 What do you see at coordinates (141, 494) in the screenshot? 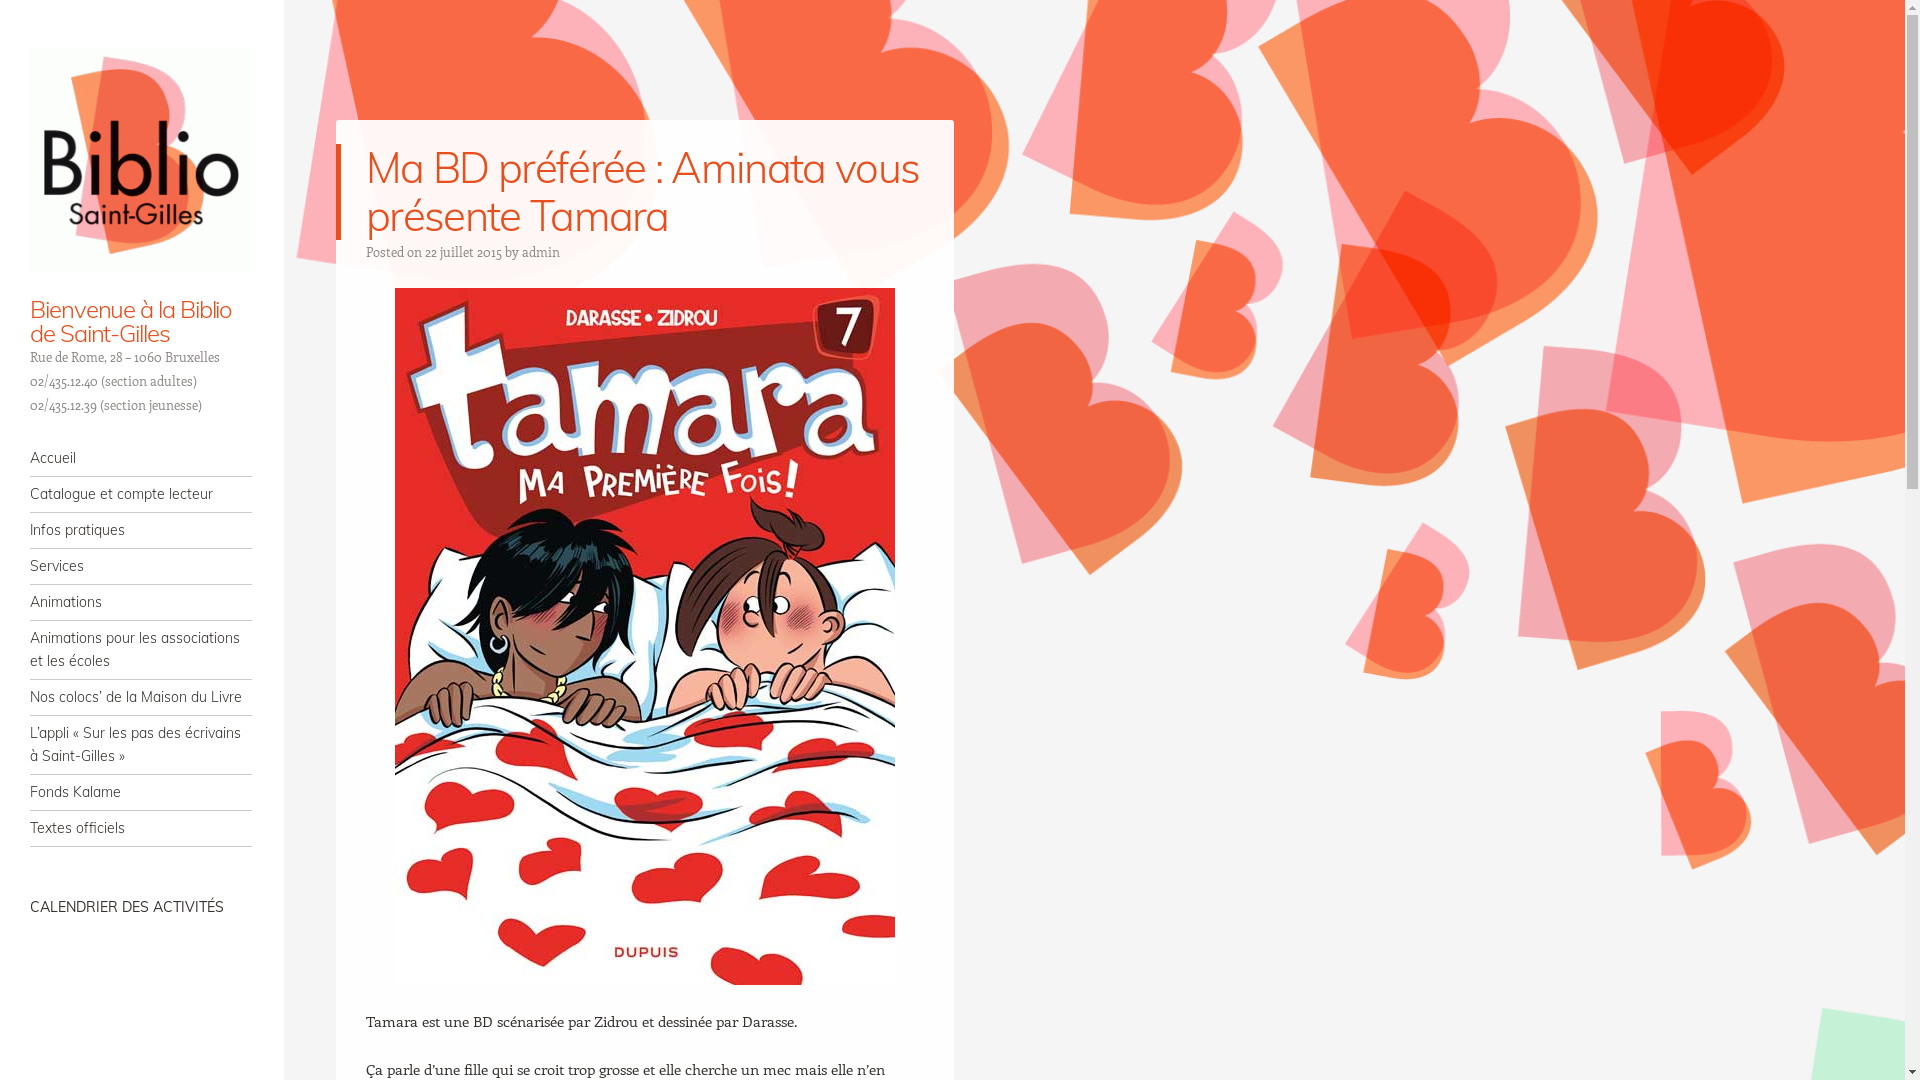
I see `Catalogue et compte lecteur` at bounding box center [141, 494].